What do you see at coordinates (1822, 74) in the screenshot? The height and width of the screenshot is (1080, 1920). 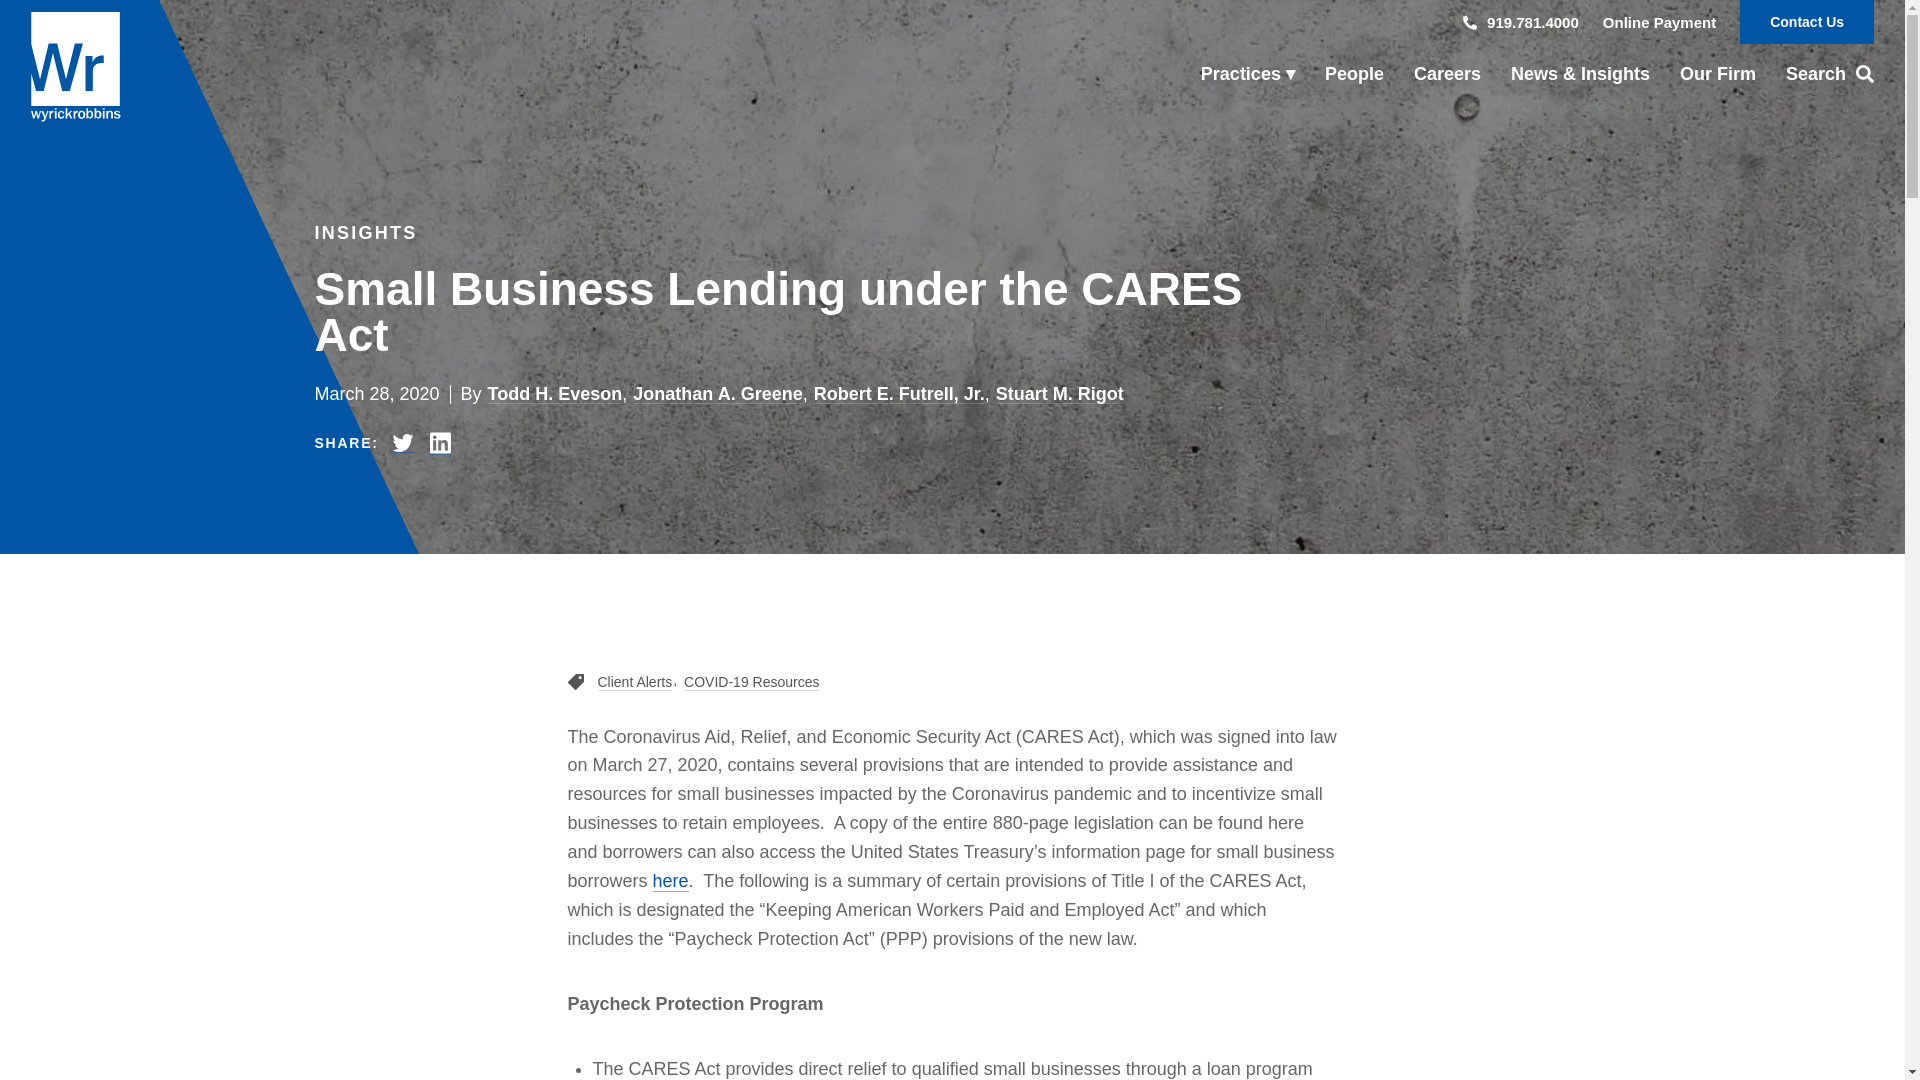 I see `Search` at bounding box center [1822, 74].